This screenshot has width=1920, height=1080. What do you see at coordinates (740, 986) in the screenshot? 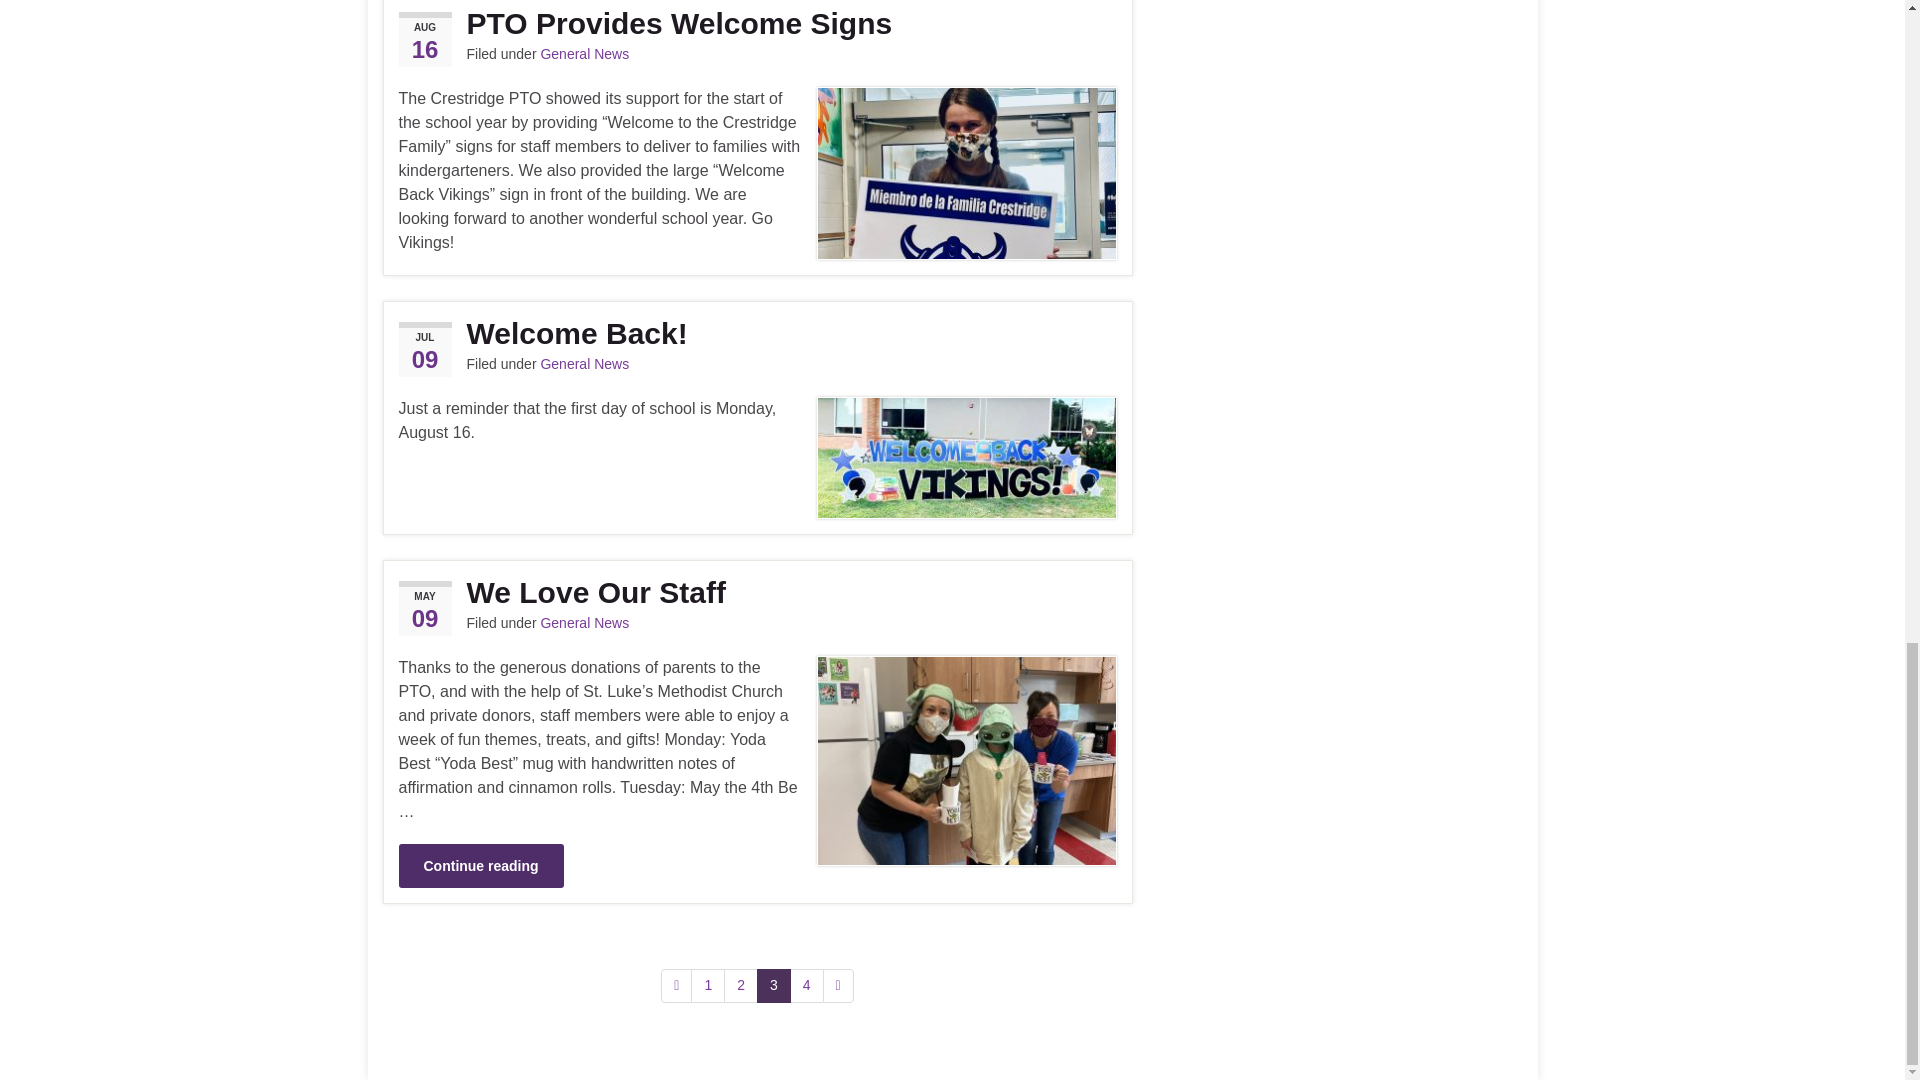
I see `2` at bounding box center [740, 986].